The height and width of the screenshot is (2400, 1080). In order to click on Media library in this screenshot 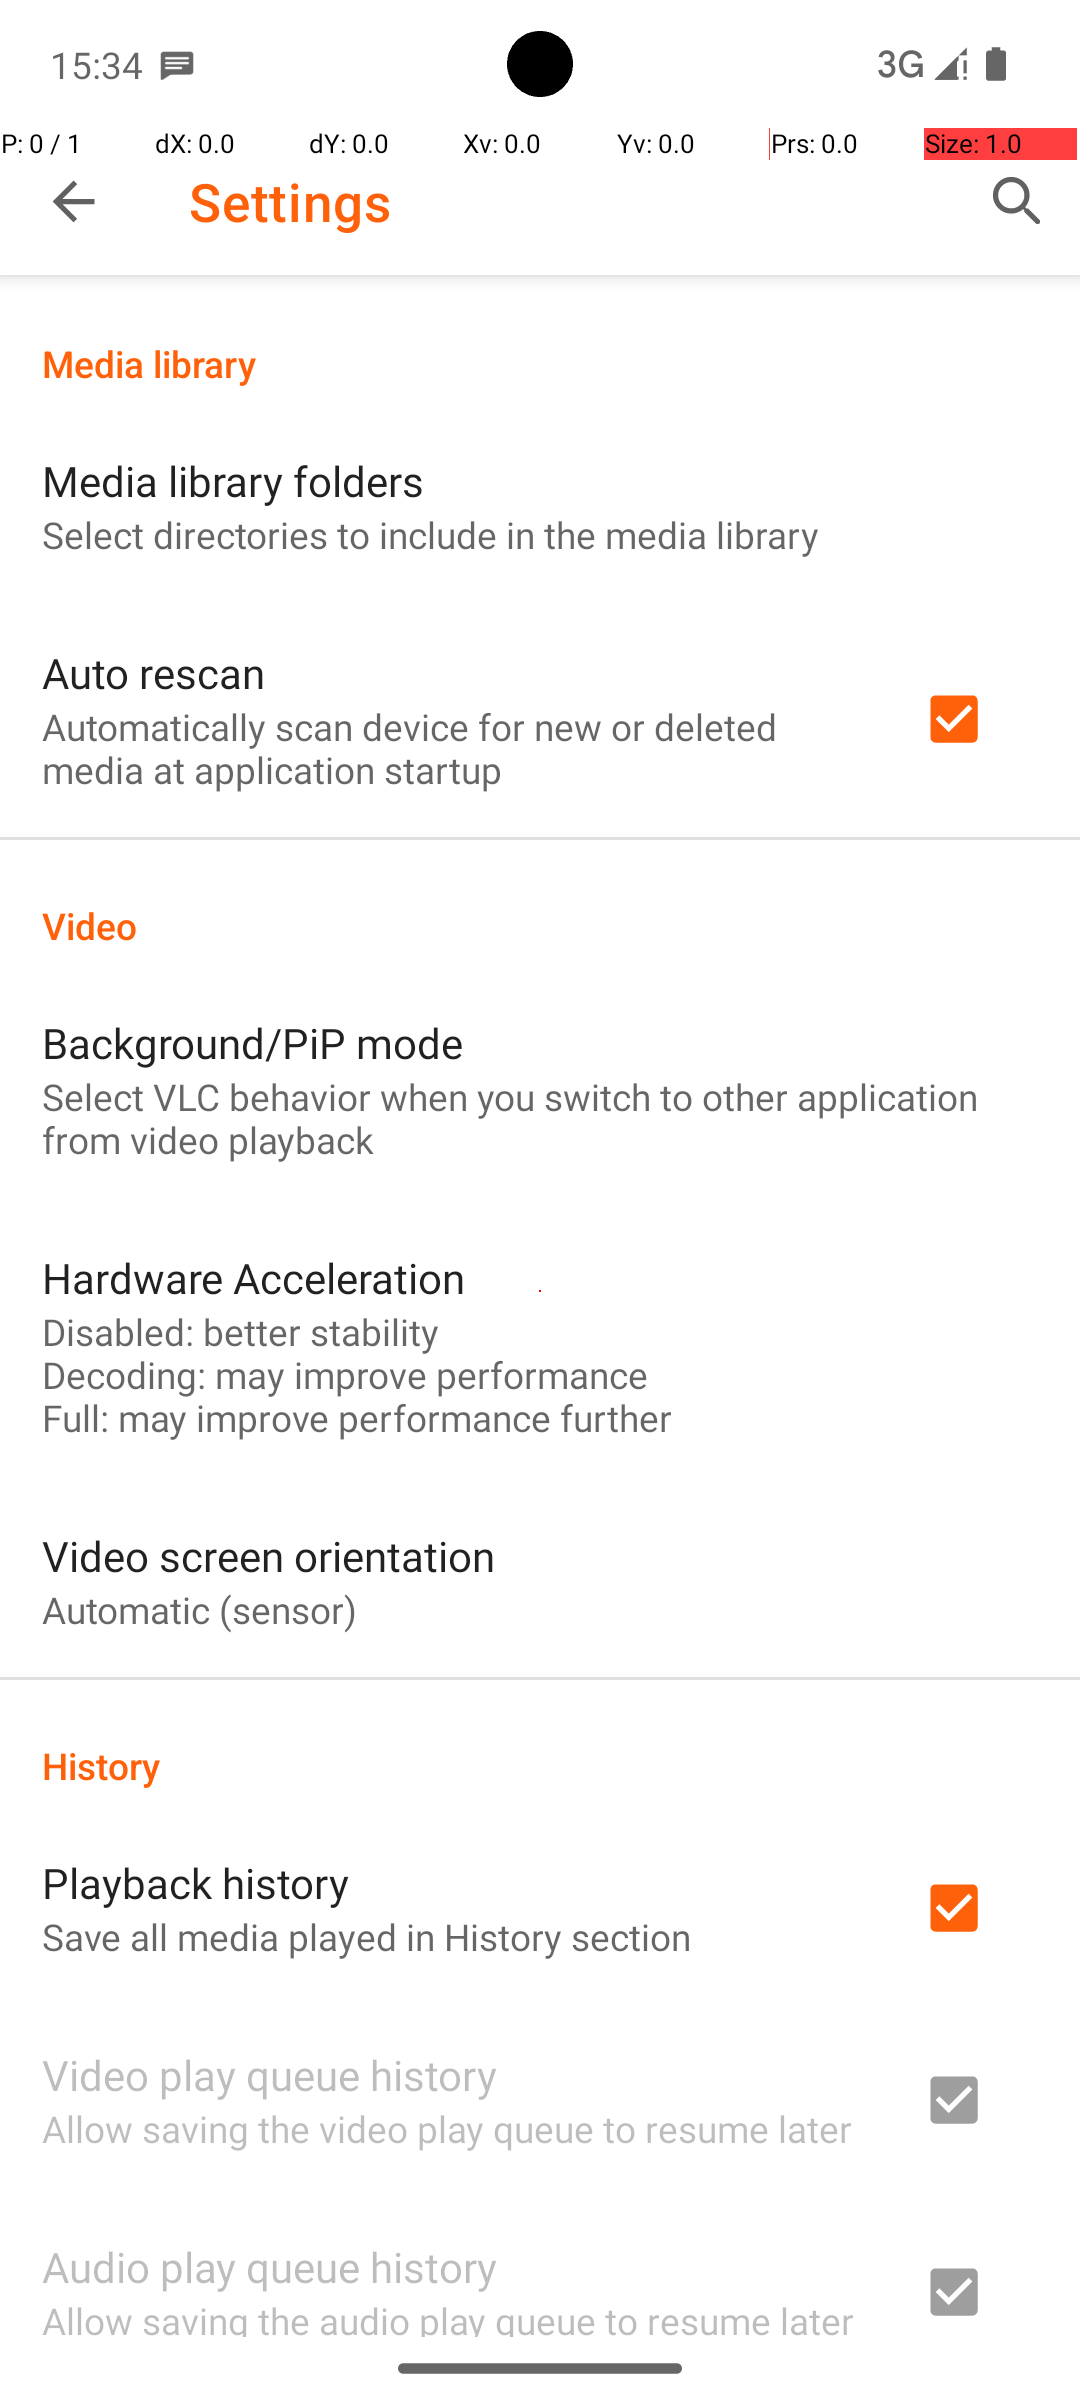, I will do `click(540, 364)`.